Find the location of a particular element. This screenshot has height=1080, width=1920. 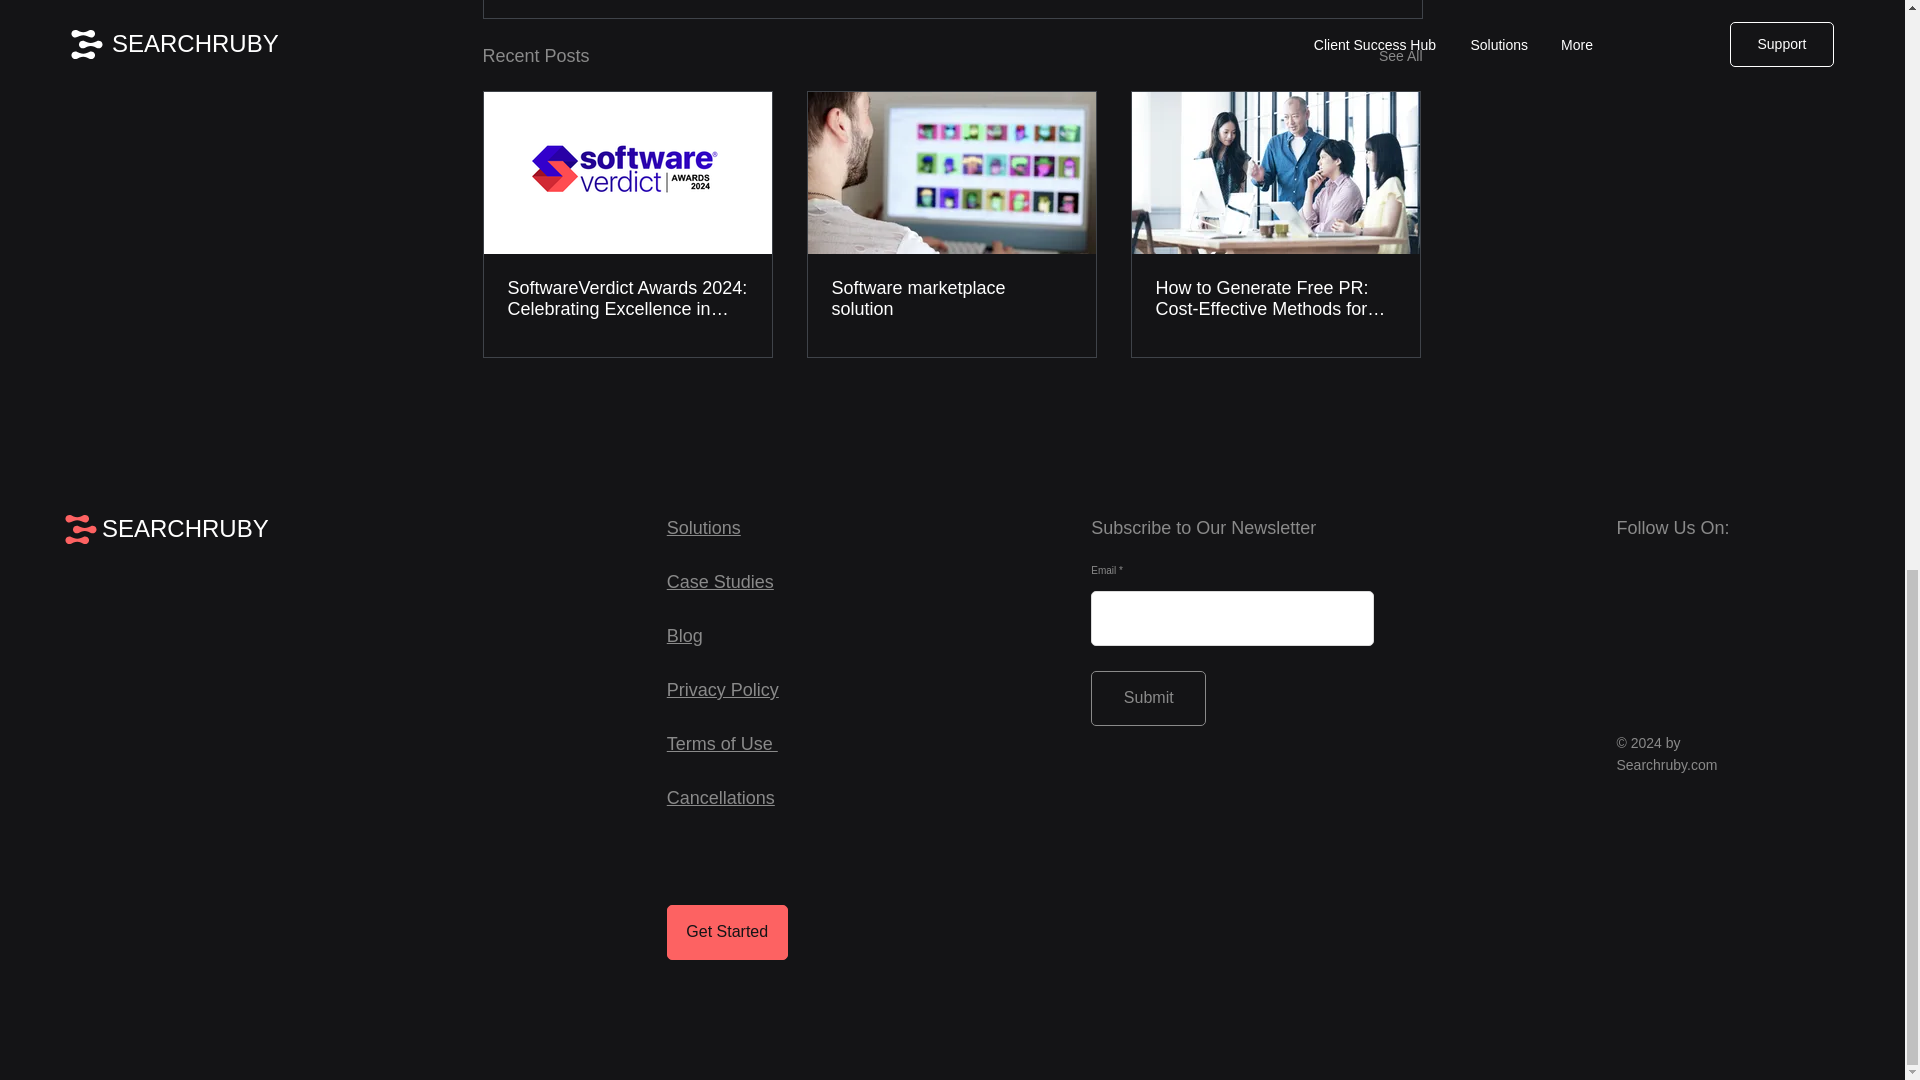

Submit is located at coordinates (1148, 698).